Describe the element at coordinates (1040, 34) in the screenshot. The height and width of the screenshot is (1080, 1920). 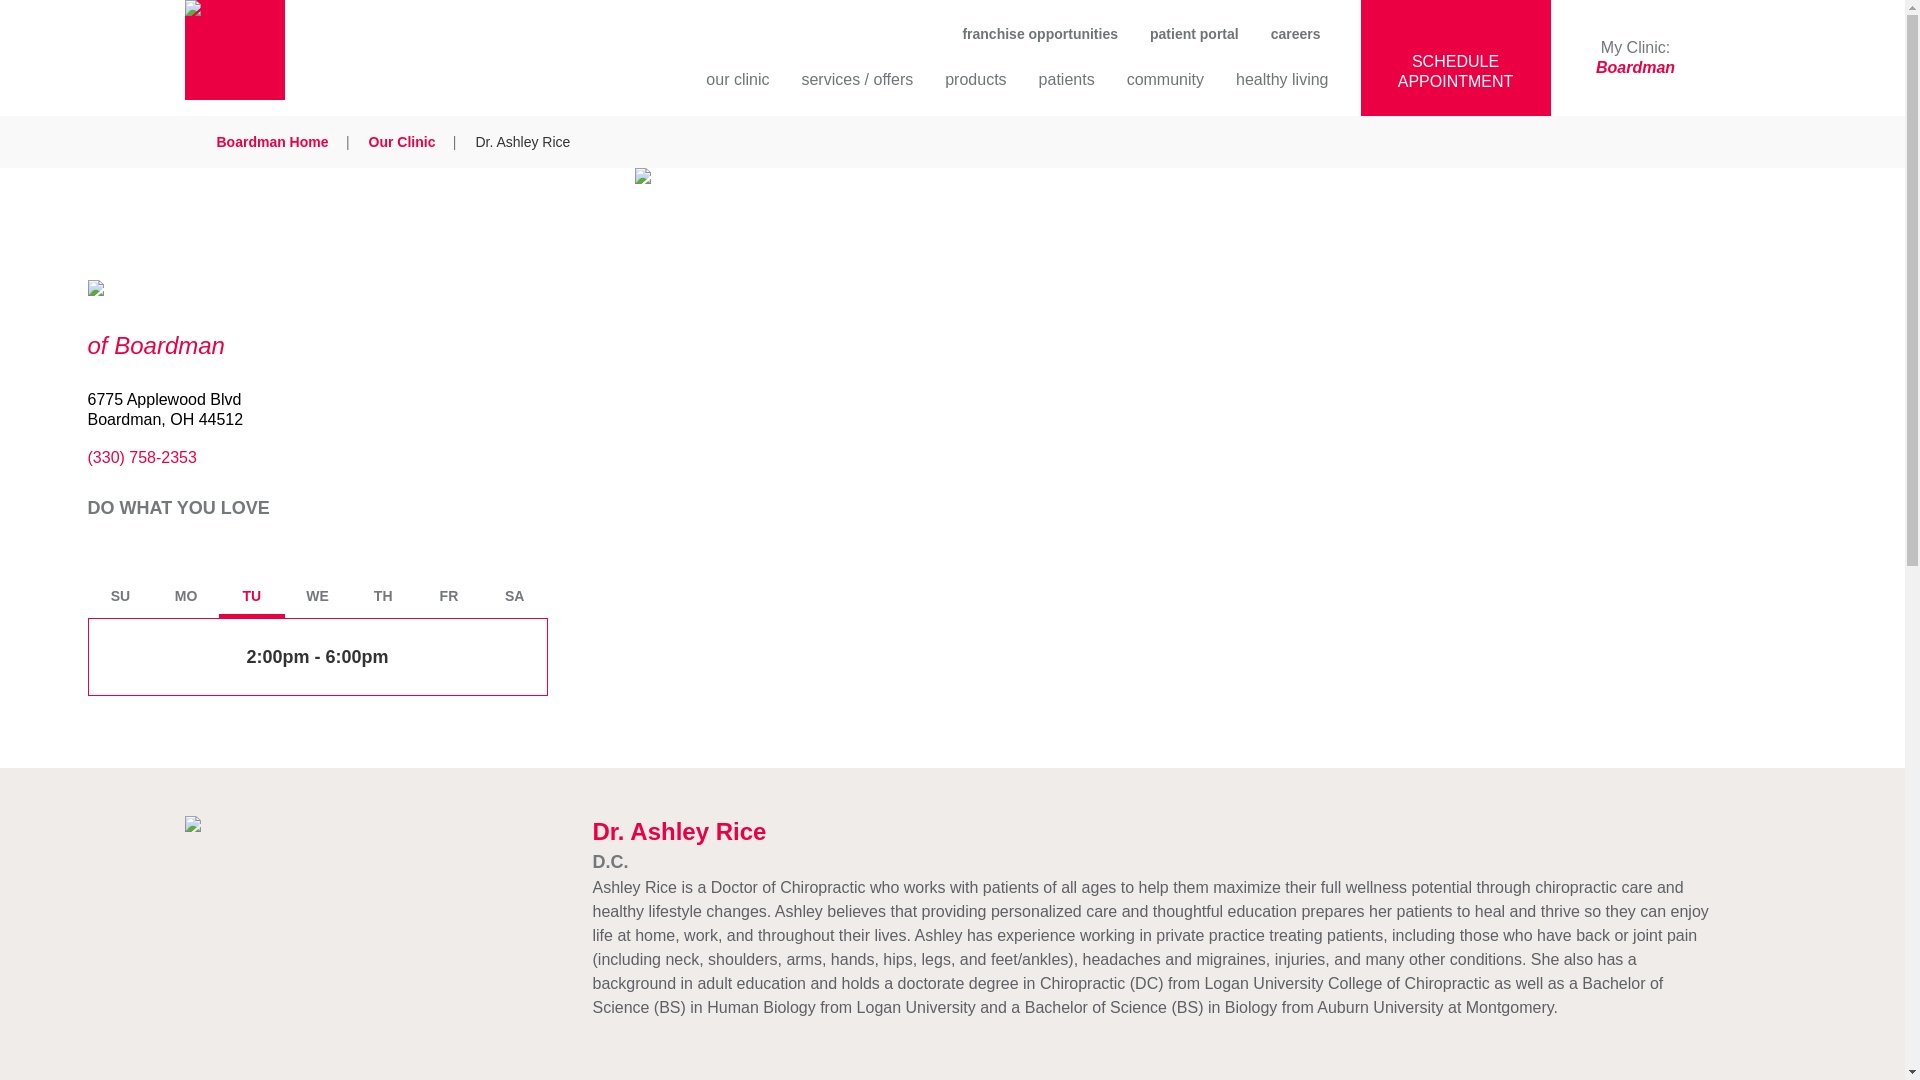
I see `patients` at that location.